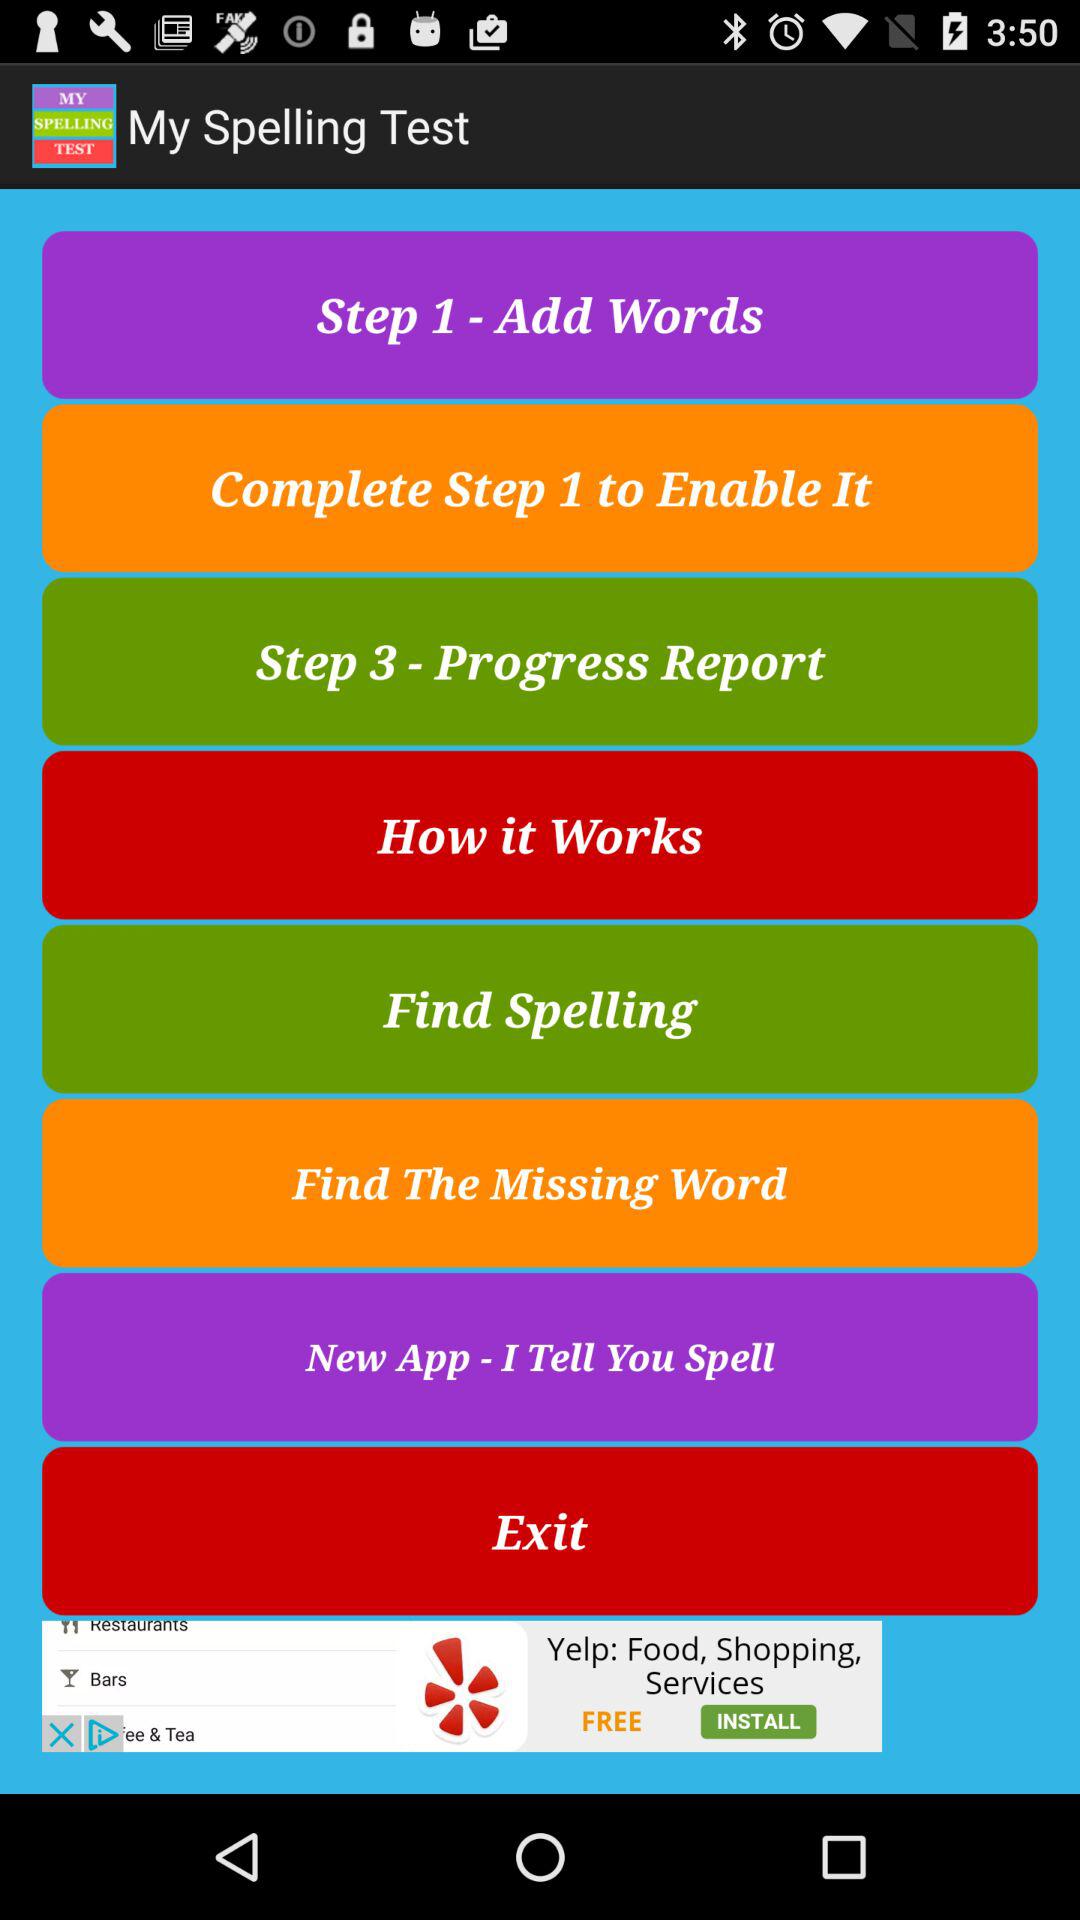 Image resolution: width=1080 pixels, height=1920 pixels. What do you see at coordinates (462, 1686) in the screenshot?
I see `toggle advertisement` at bounding box center [462, 1686].